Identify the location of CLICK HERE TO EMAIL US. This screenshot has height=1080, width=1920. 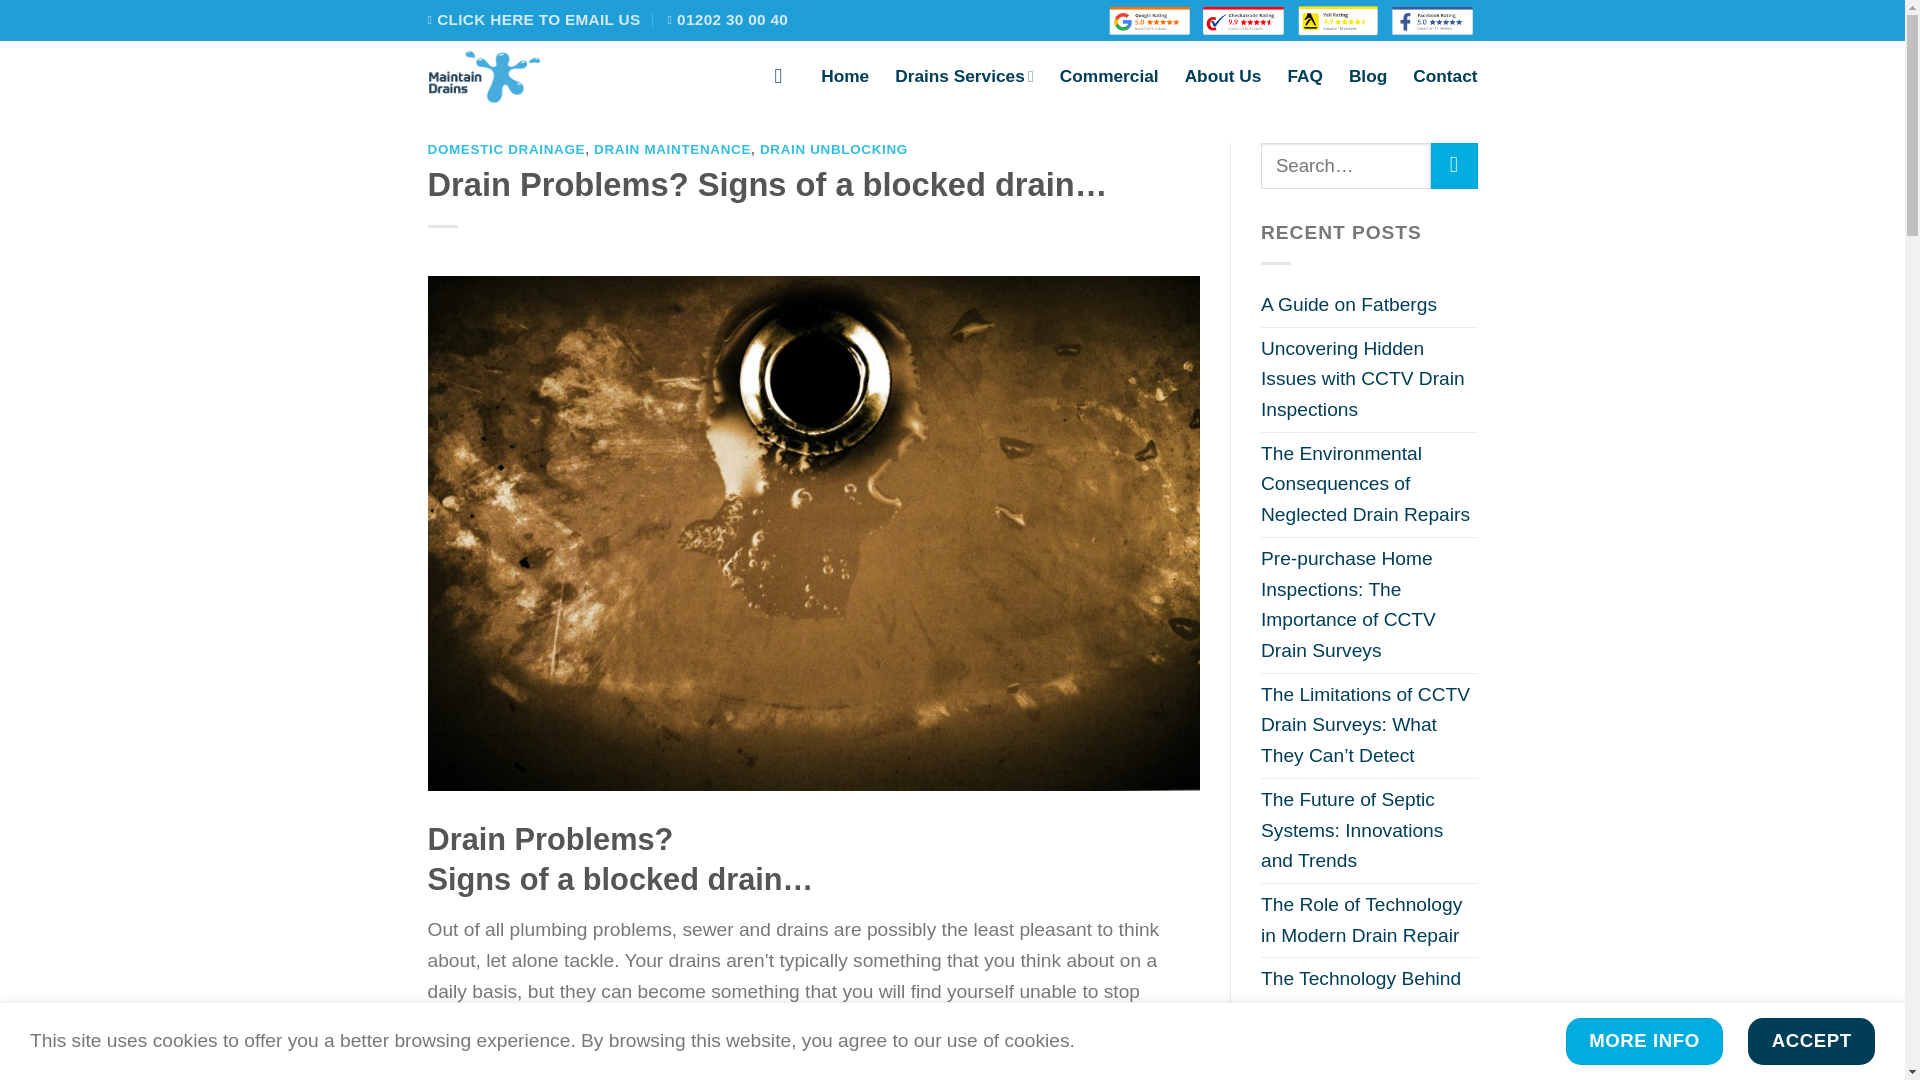
(534, 20).